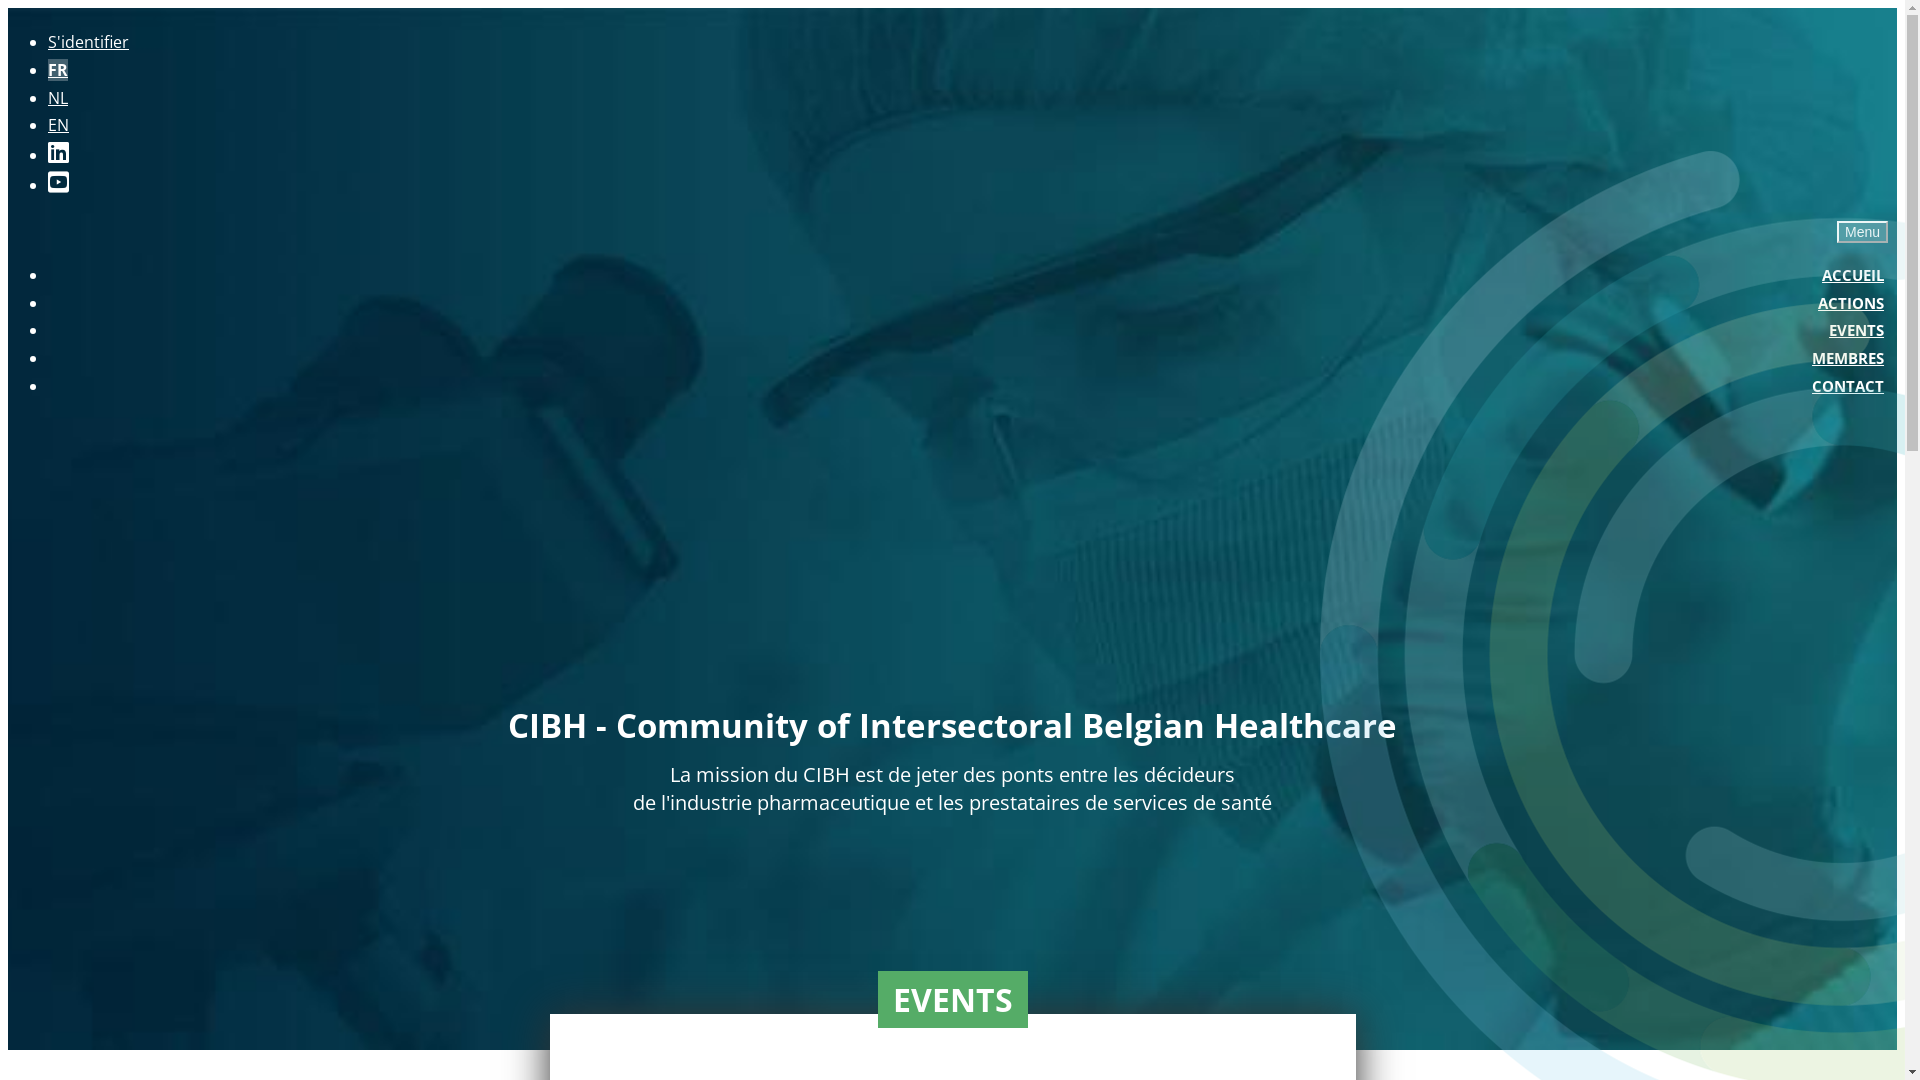 This screenshot has width=1920, height=1080. I want to click on EN, so click(58, 125).